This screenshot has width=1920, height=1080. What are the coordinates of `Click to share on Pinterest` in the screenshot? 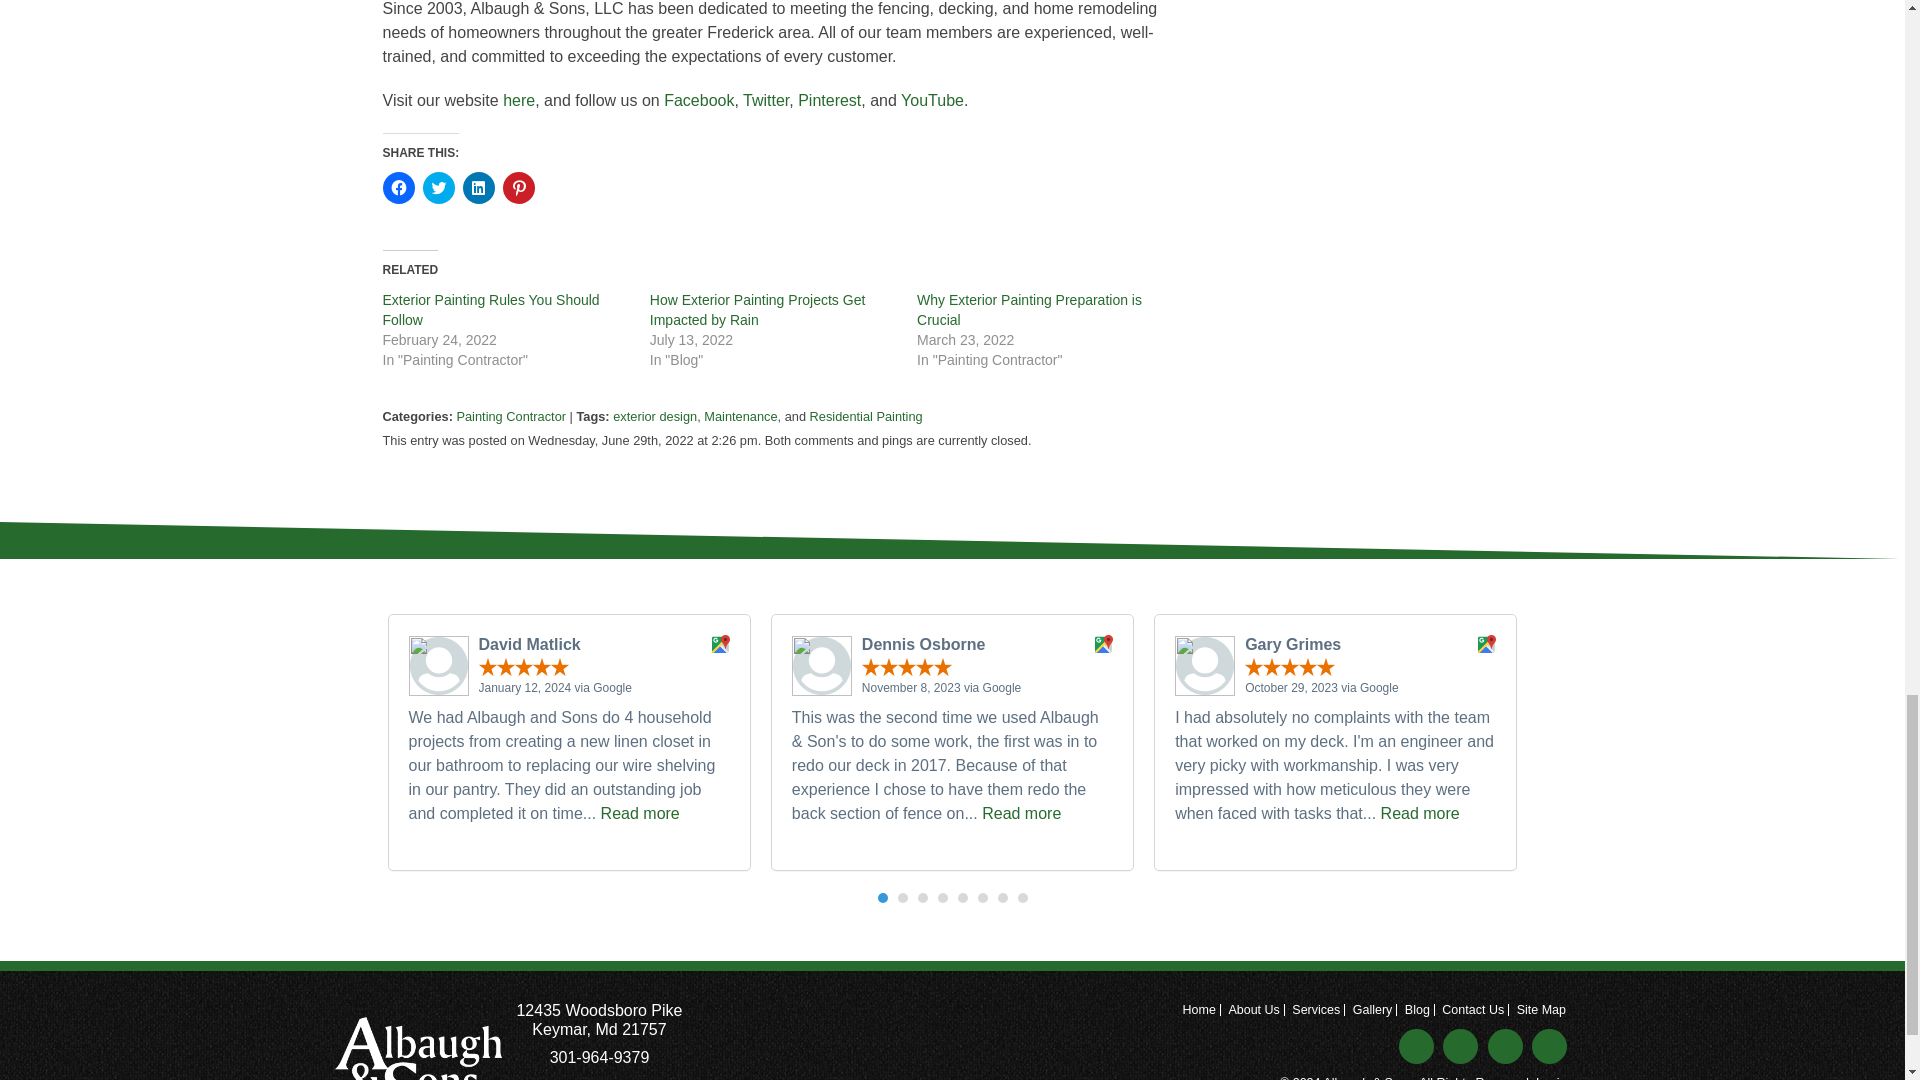 It's located at (517, 188).